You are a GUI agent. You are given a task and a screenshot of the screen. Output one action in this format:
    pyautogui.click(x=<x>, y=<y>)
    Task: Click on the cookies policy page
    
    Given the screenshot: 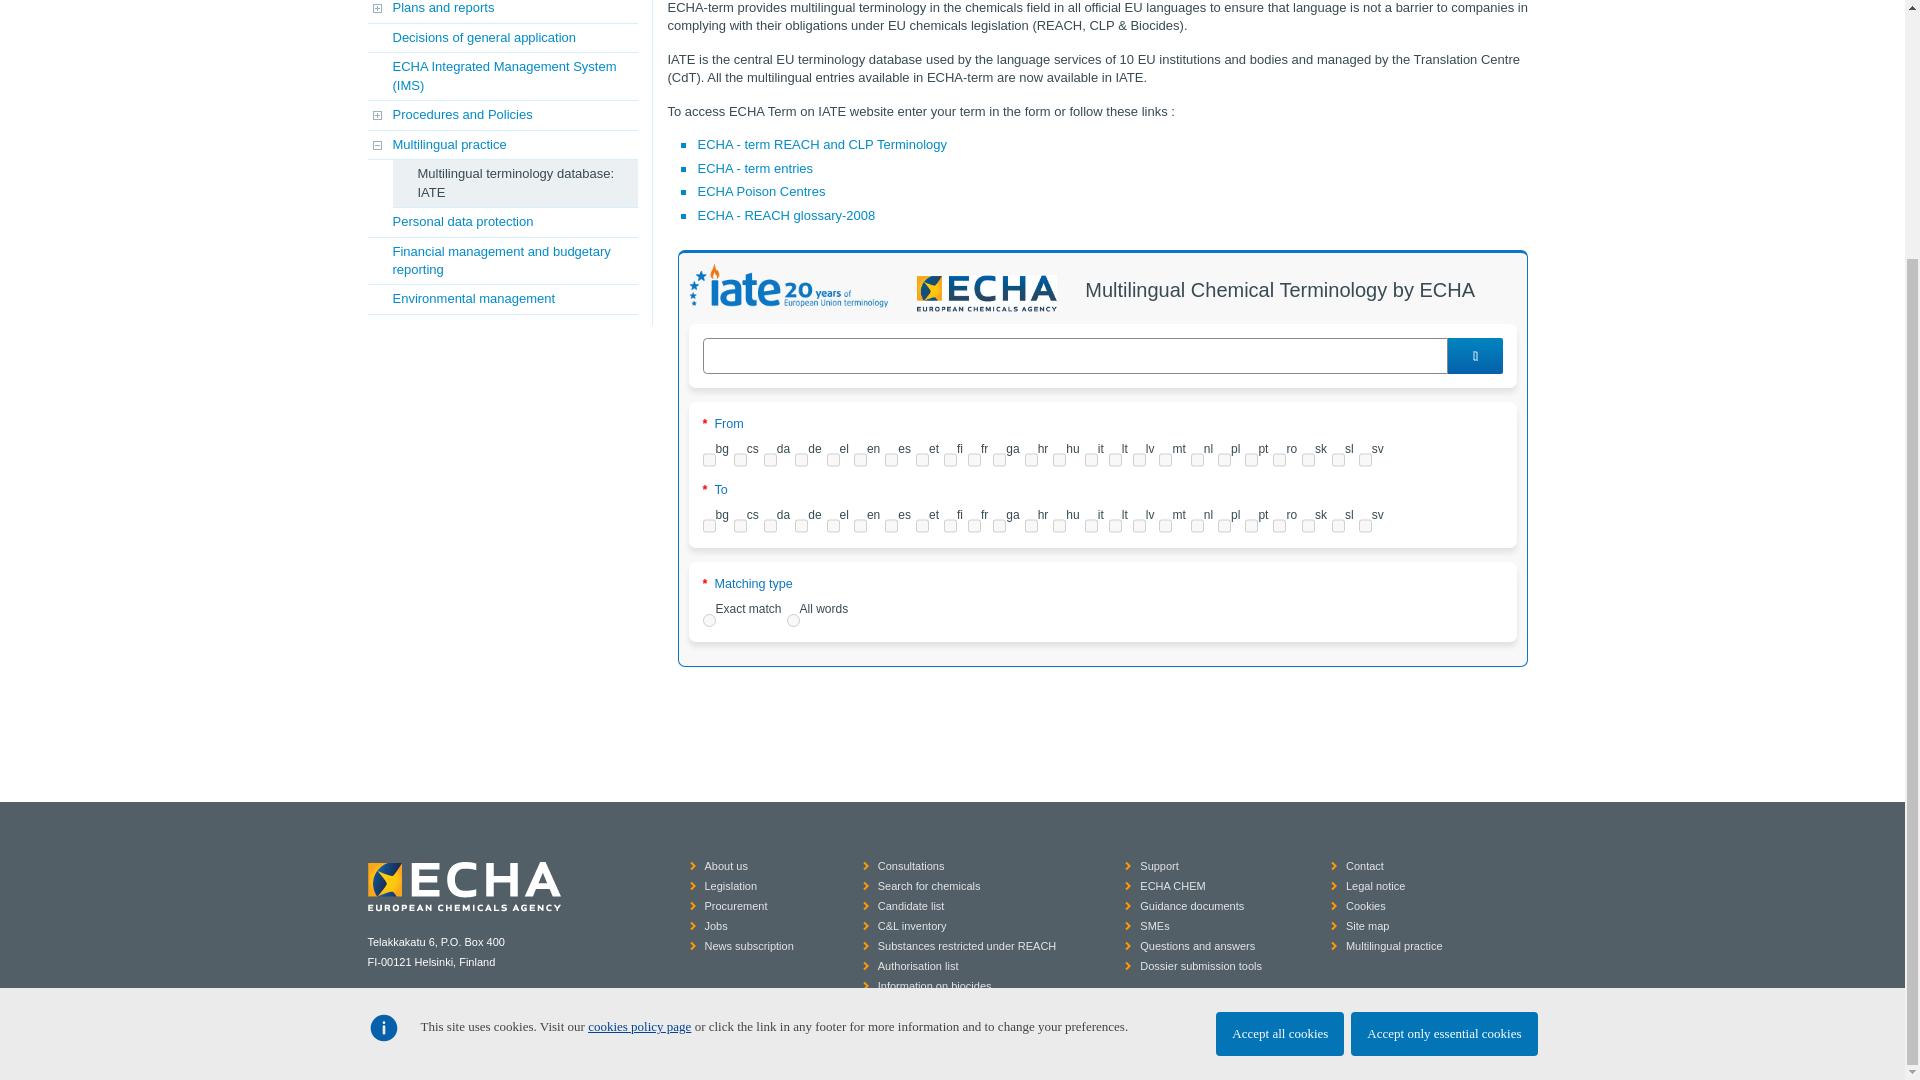 What is the action you would take?
    pyautogui.click(x=639, y=700)
    